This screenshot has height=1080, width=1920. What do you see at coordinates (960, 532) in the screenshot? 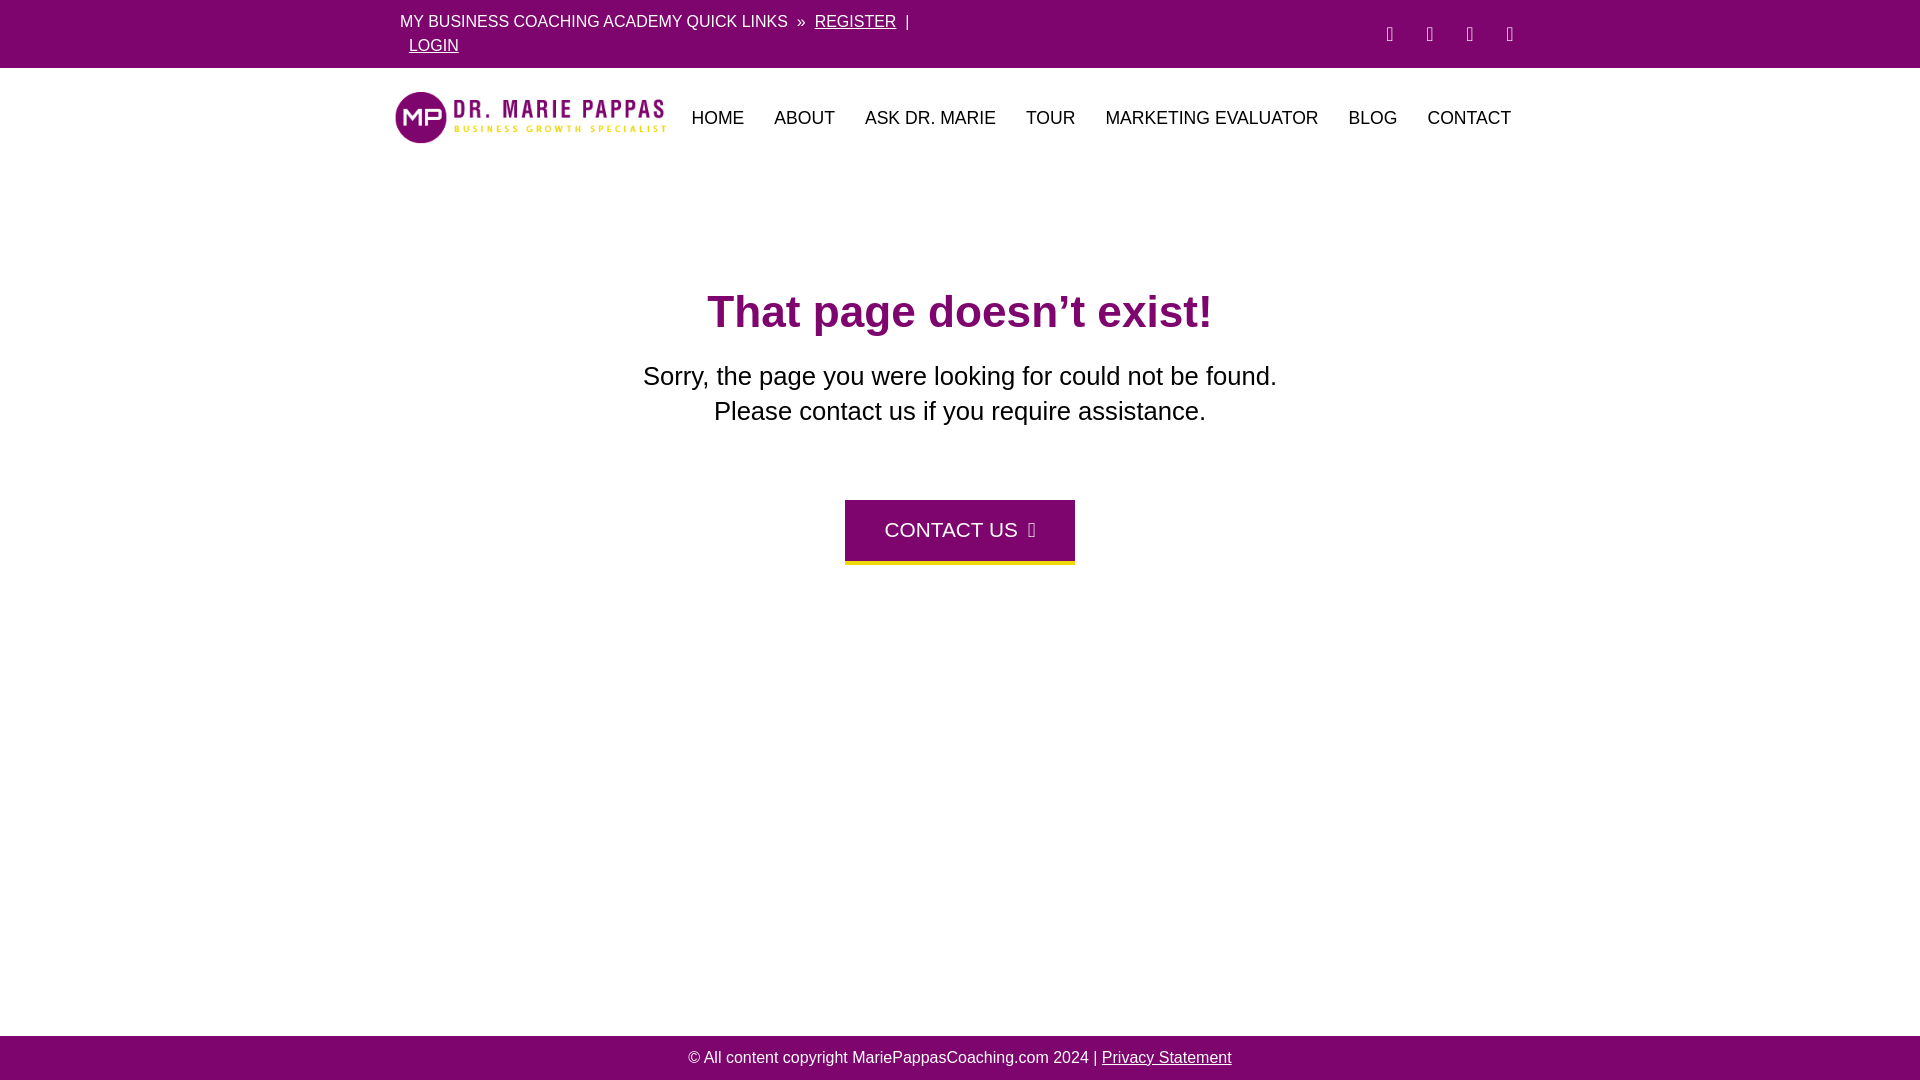
I see `CONTACT US` at bounding box center [960, 532].